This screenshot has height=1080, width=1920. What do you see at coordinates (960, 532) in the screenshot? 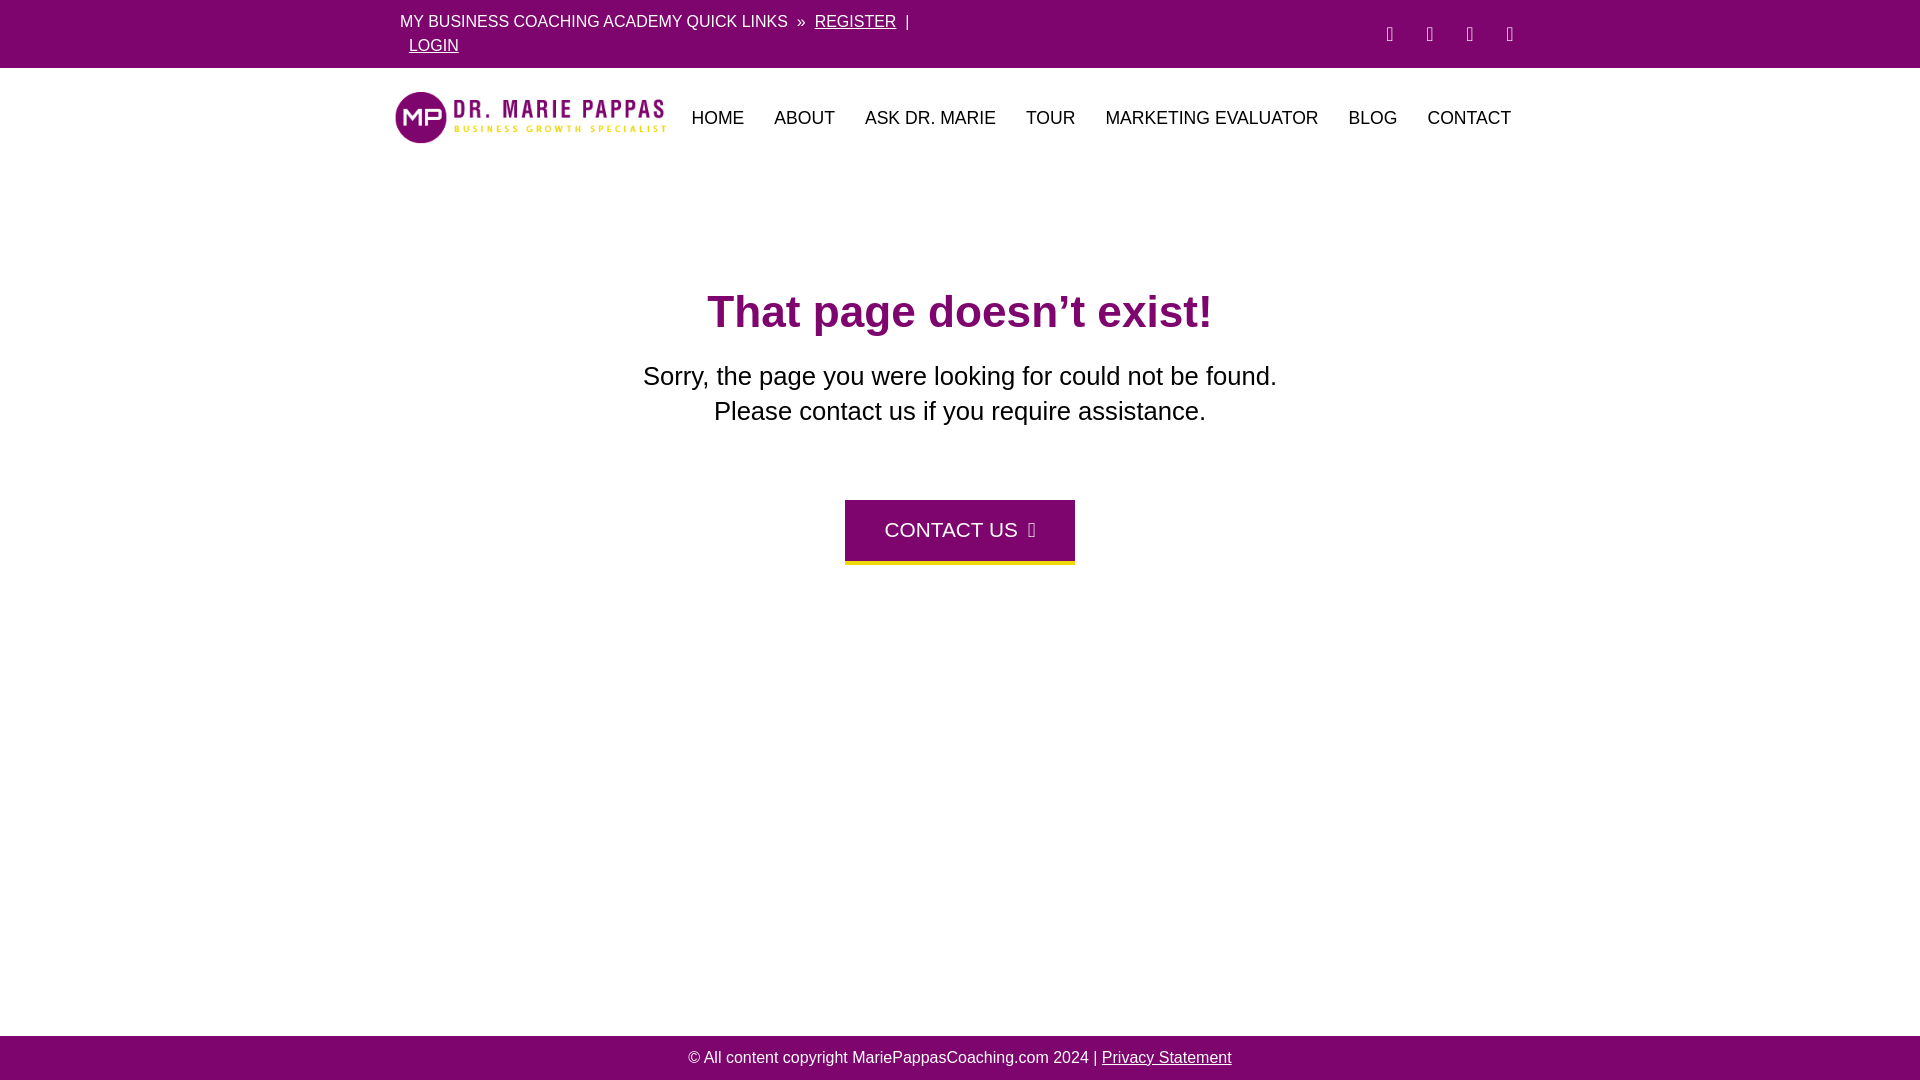
I see `CONTACT US` at bounding box center [960, 532].